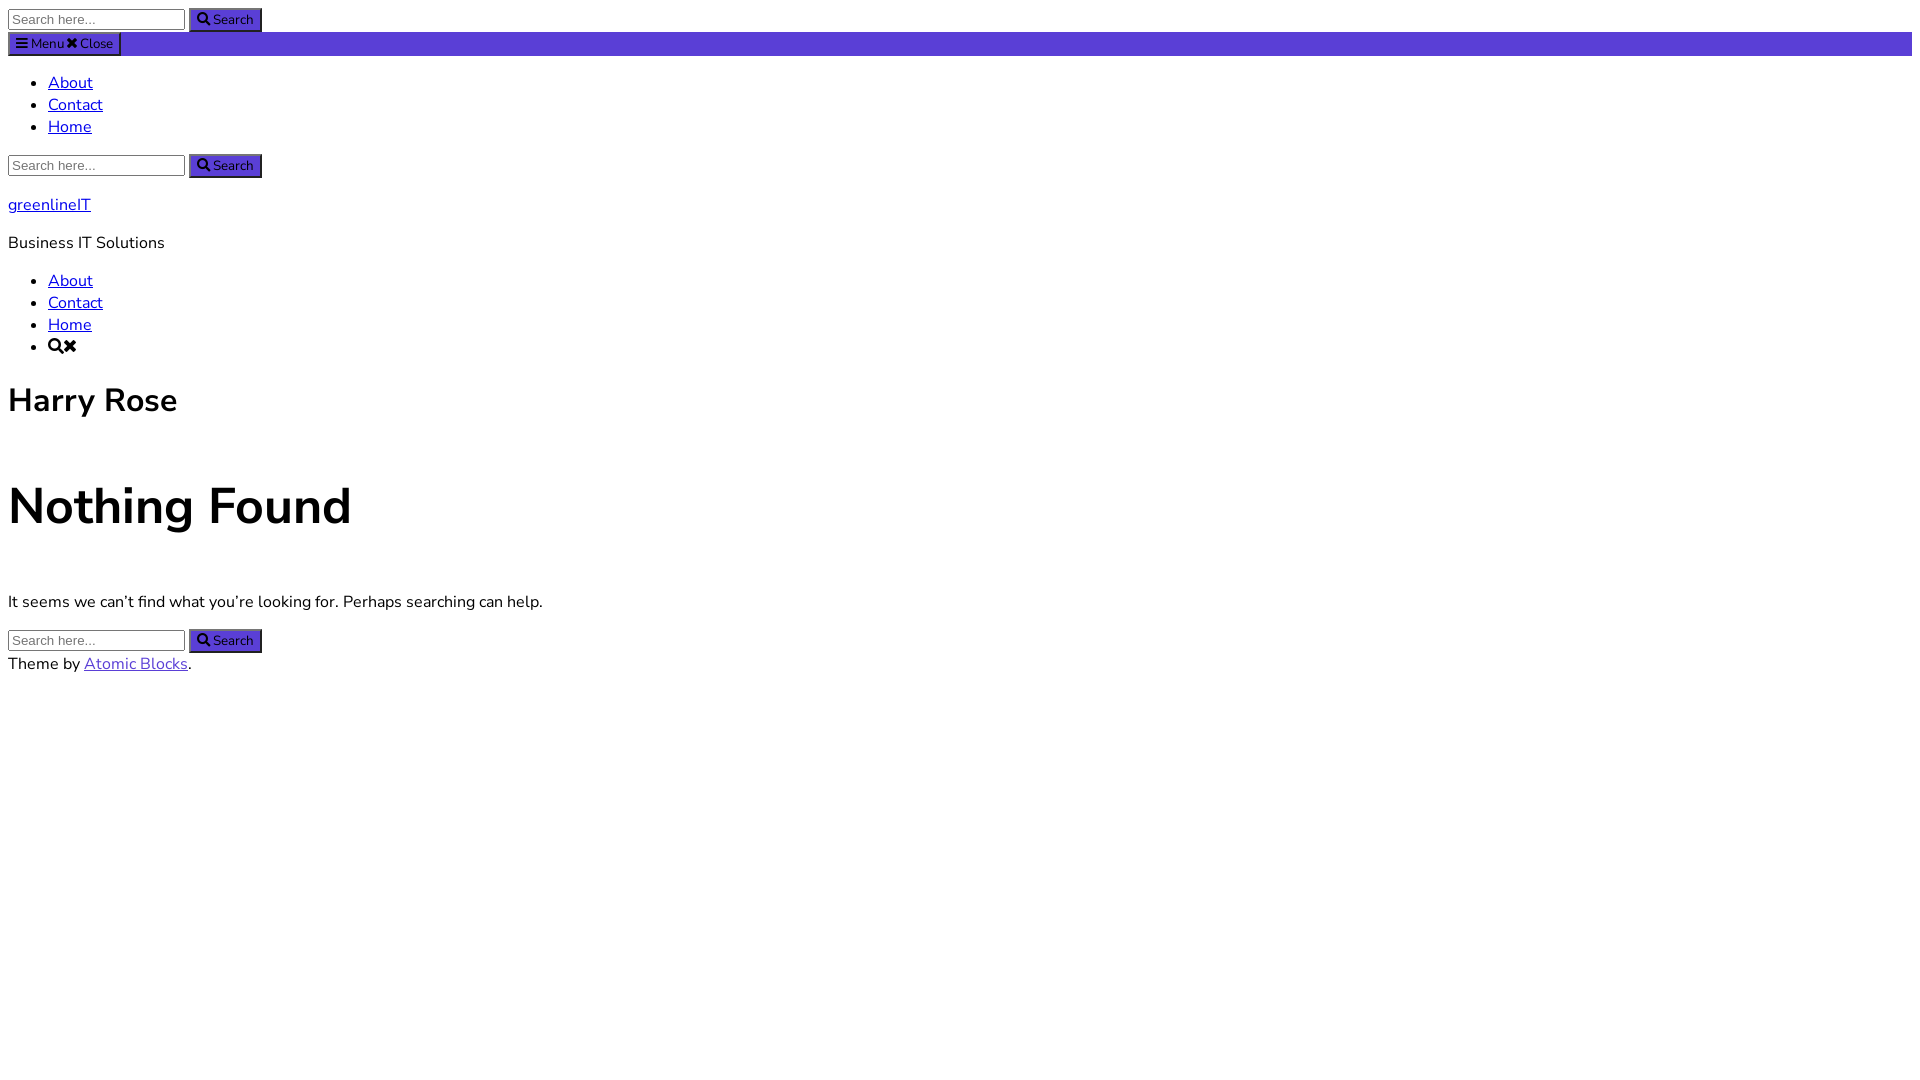  I want to click on Home, so click(70, 127).